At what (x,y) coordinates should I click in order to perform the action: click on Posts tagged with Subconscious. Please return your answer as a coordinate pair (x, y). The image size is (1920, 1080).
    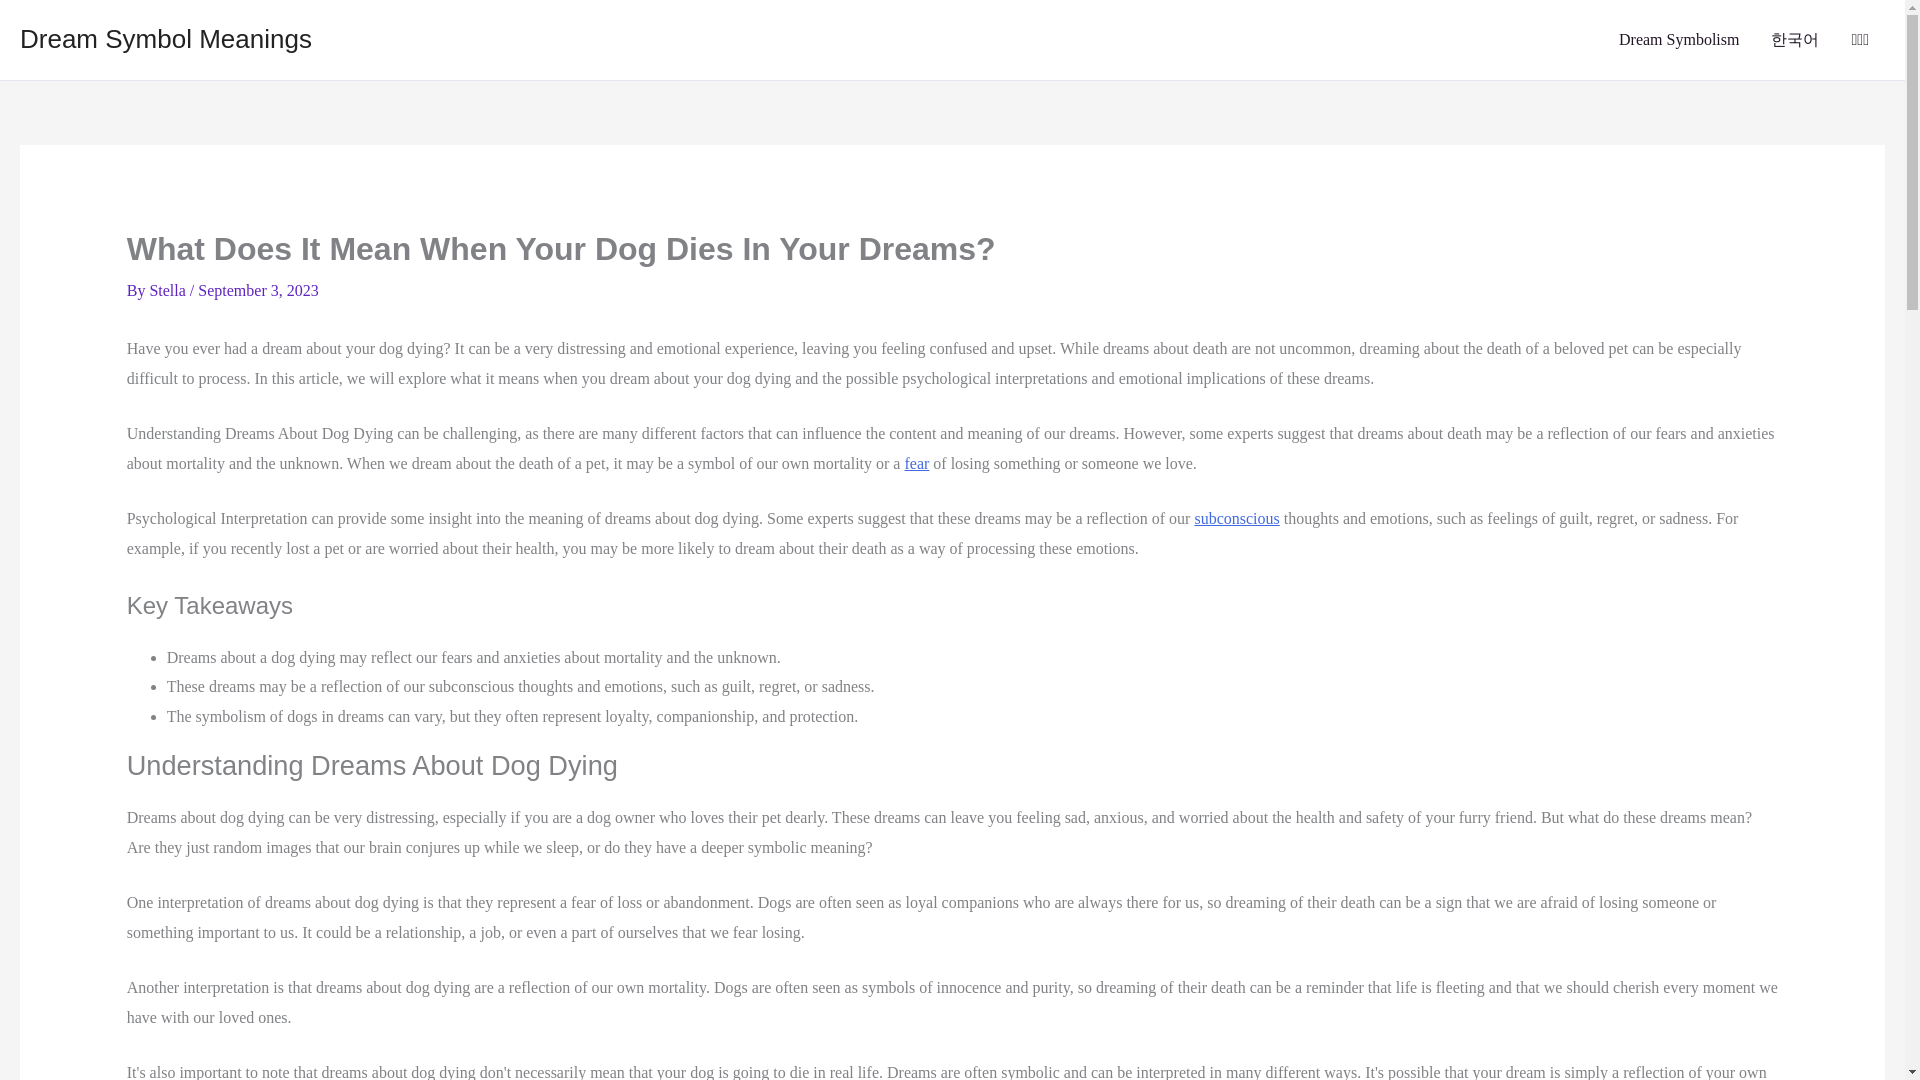
    Looking at the image, I should click on (1236, 518).